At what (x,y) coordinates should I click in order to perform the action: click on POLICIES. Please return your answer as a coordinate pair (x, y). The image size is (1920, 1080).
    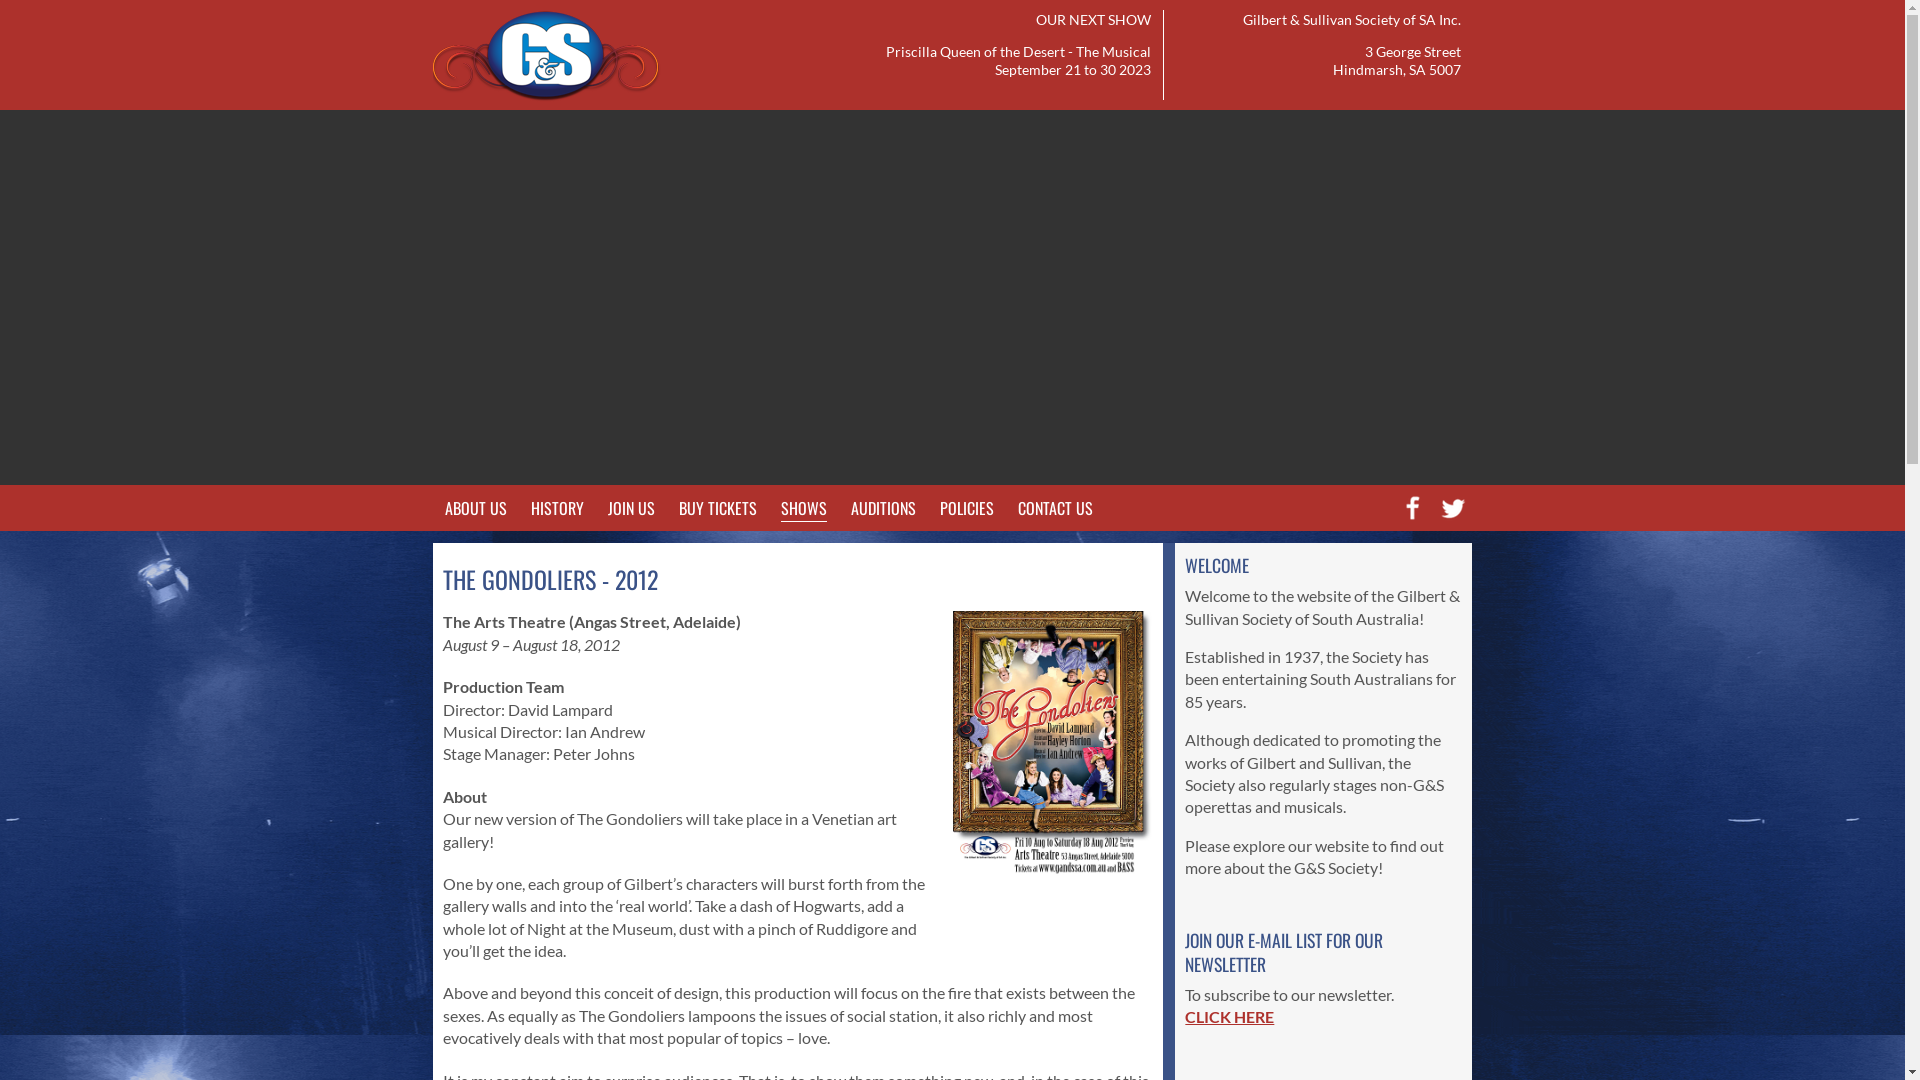
    Looking at the image, I should click on (967, 508).